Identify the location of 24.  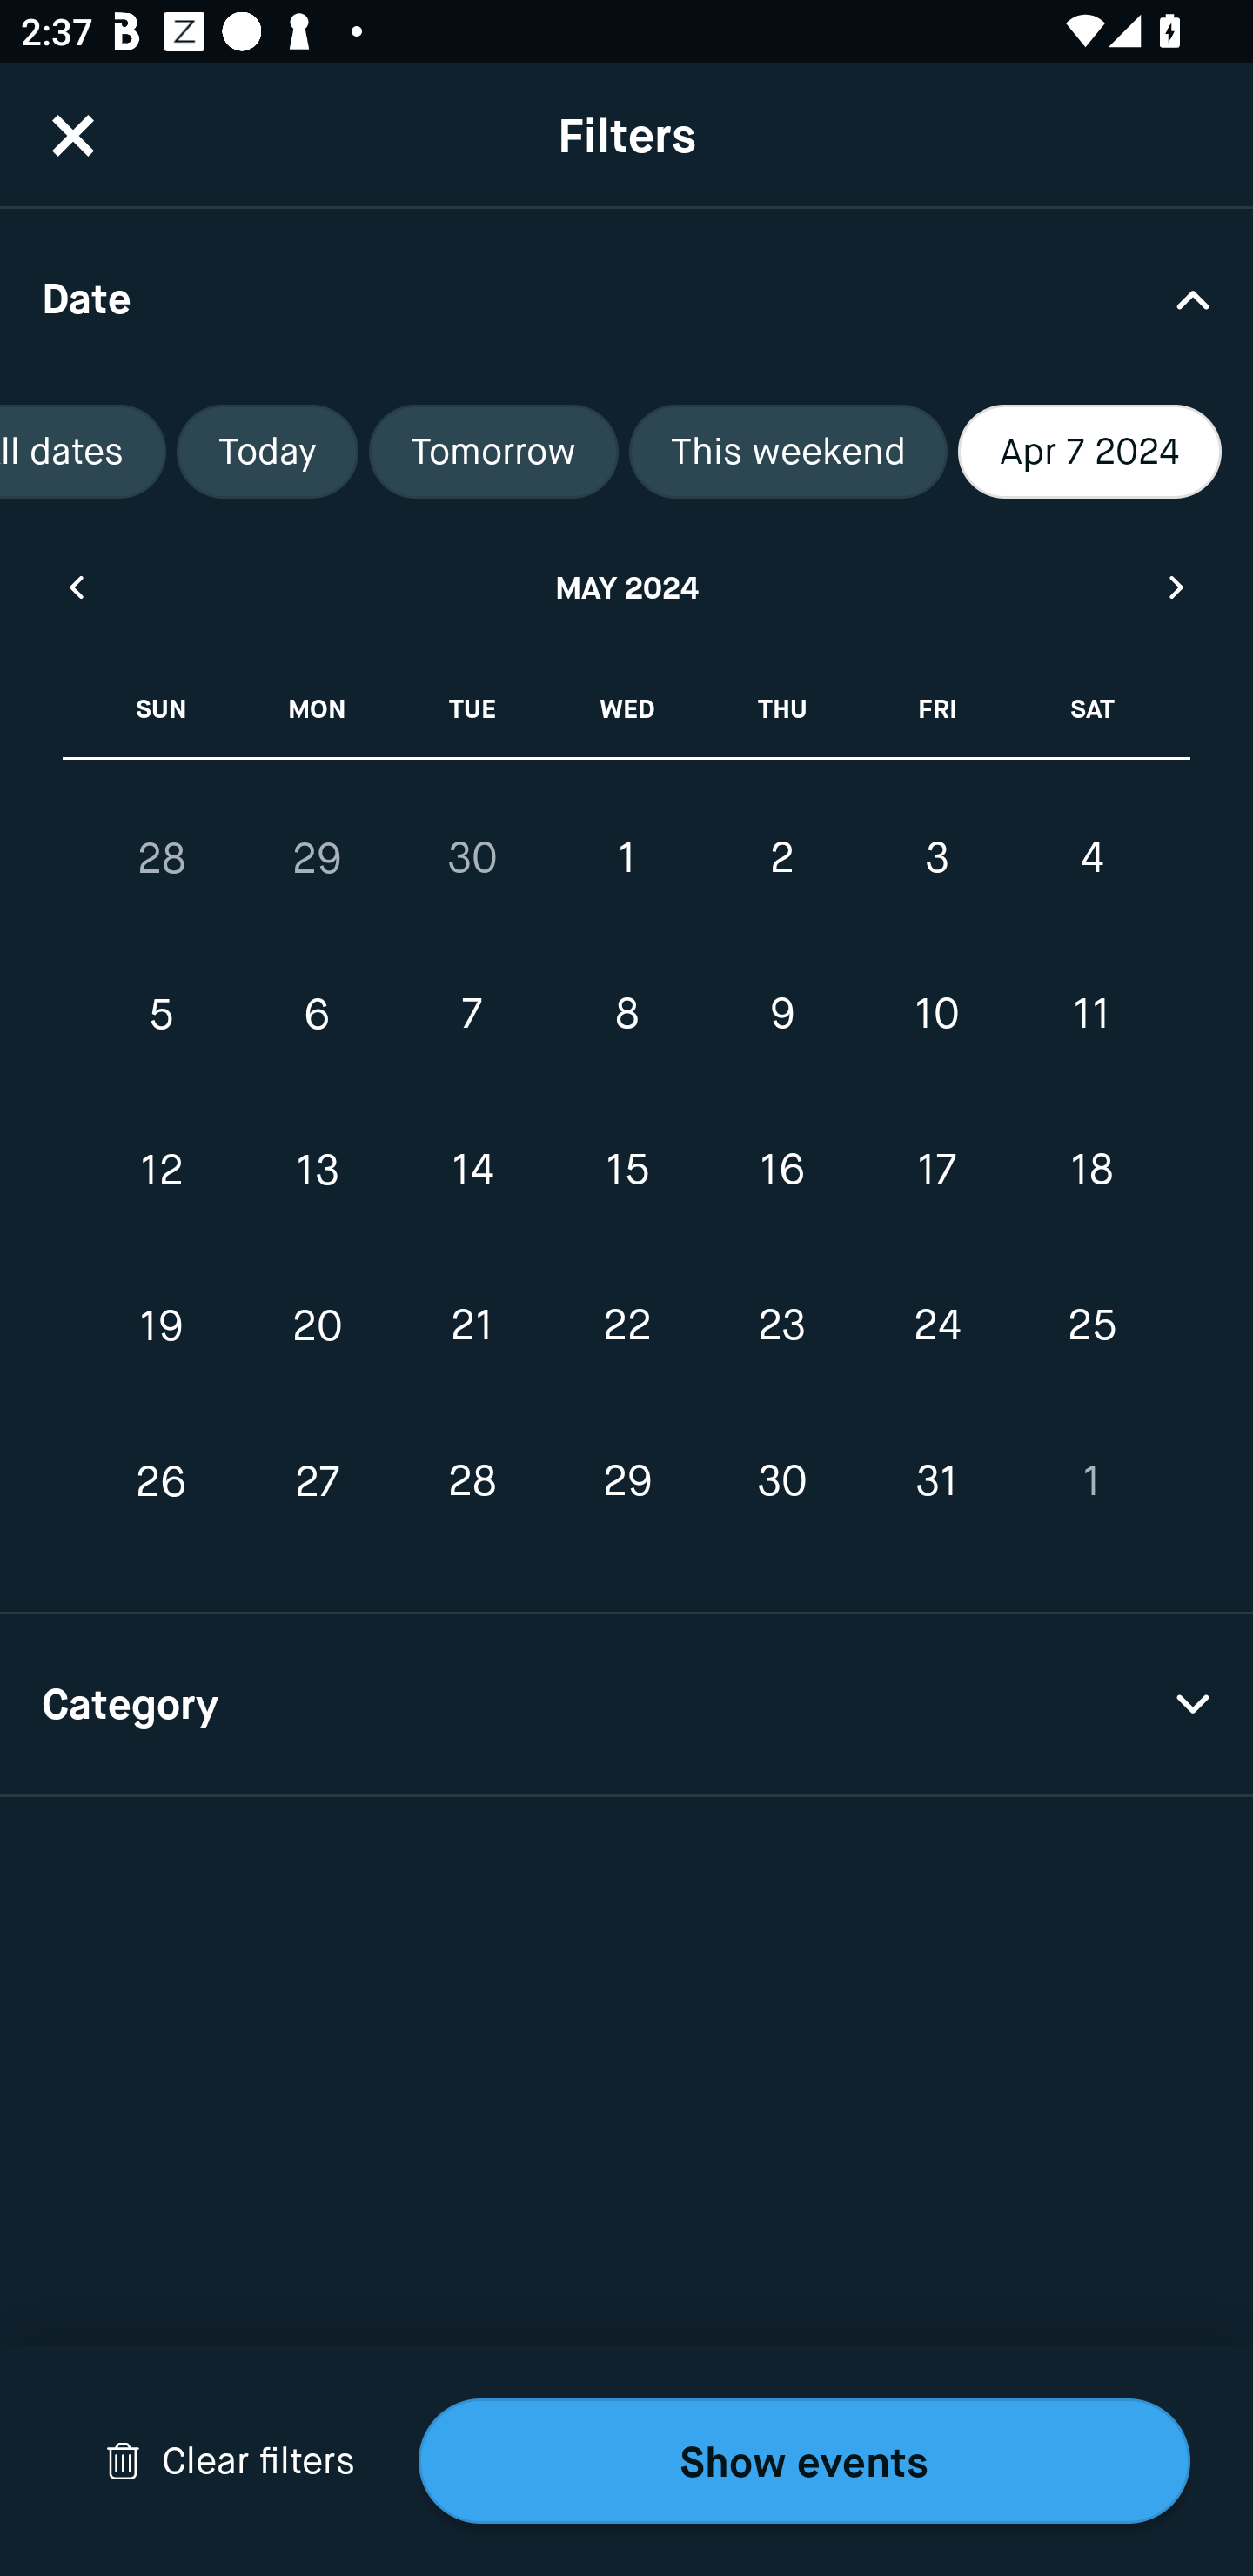
(936, 1325).